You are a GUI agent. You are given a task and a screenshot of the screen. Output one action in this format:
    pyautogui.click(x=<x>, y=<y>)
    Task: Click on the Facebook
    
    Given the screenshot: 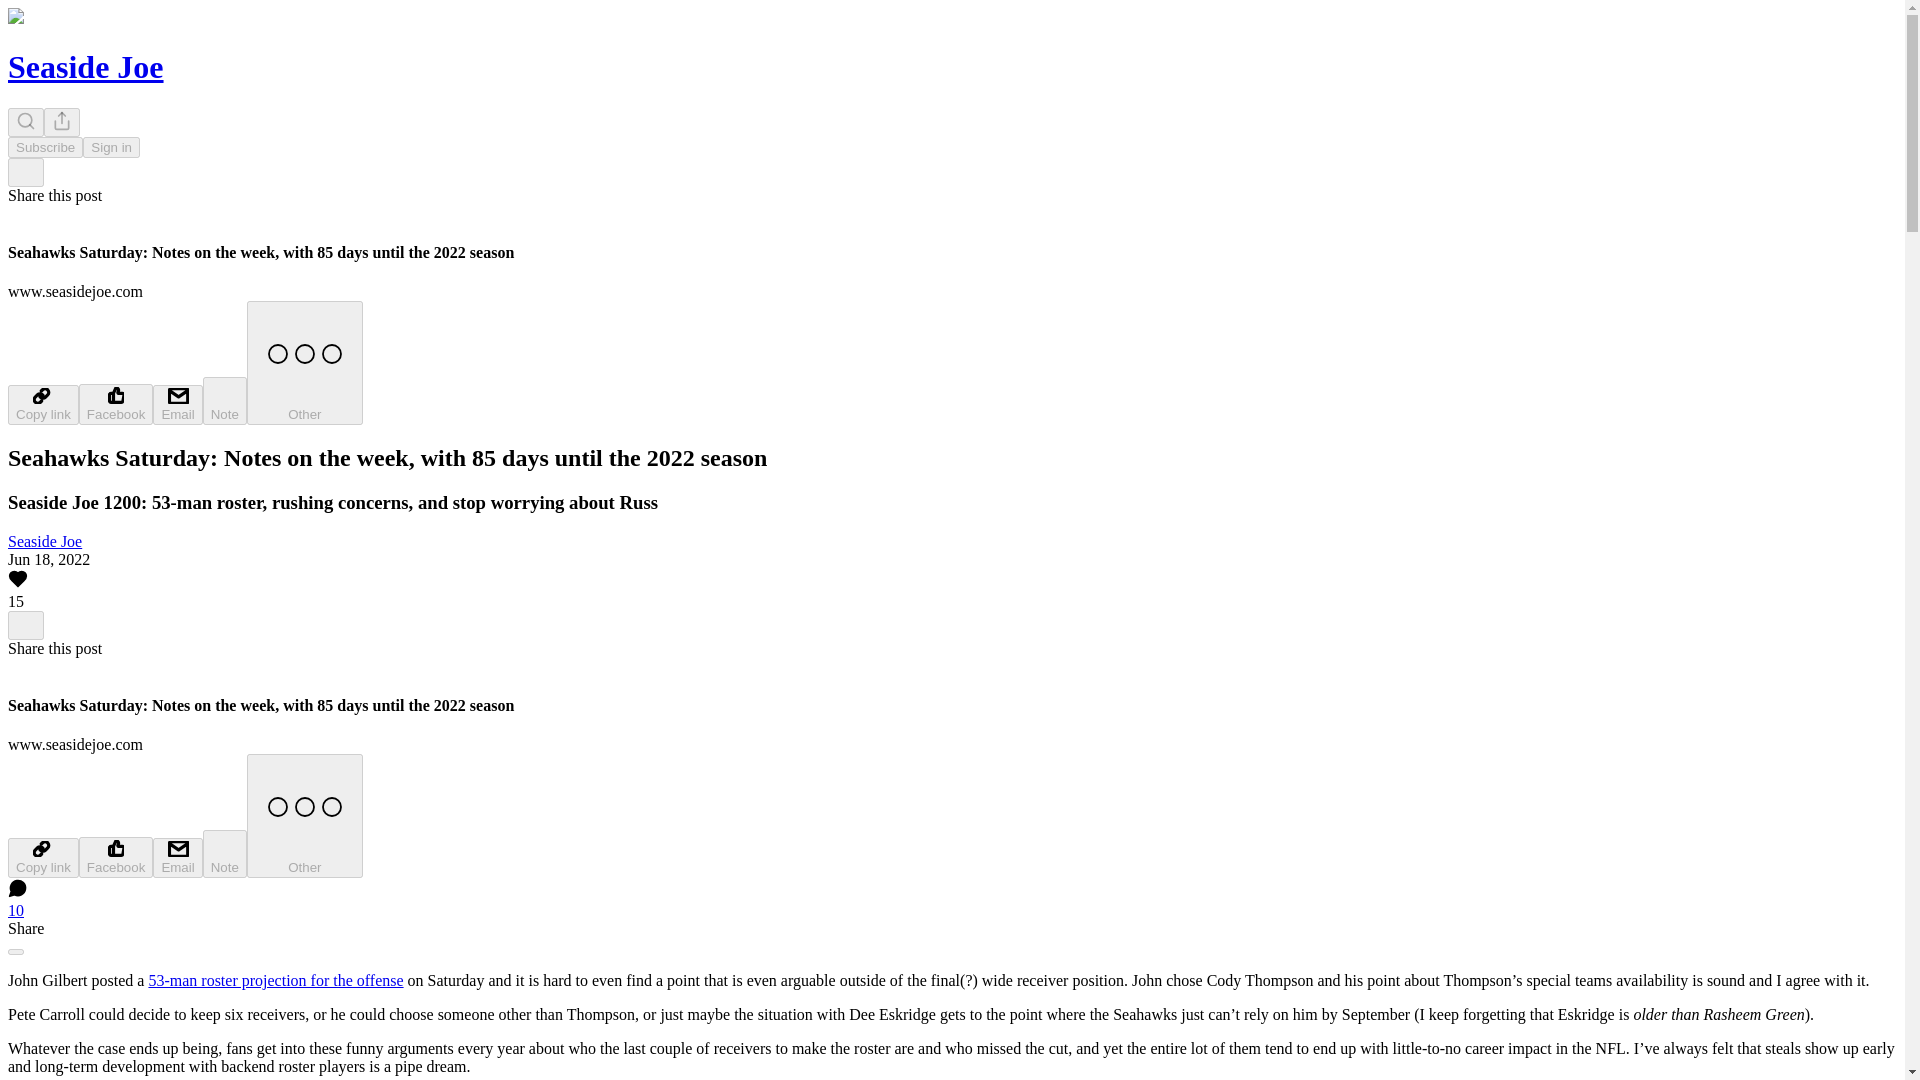 What is the action you would take?
    pyautogui.click(x=116, y=858)
    